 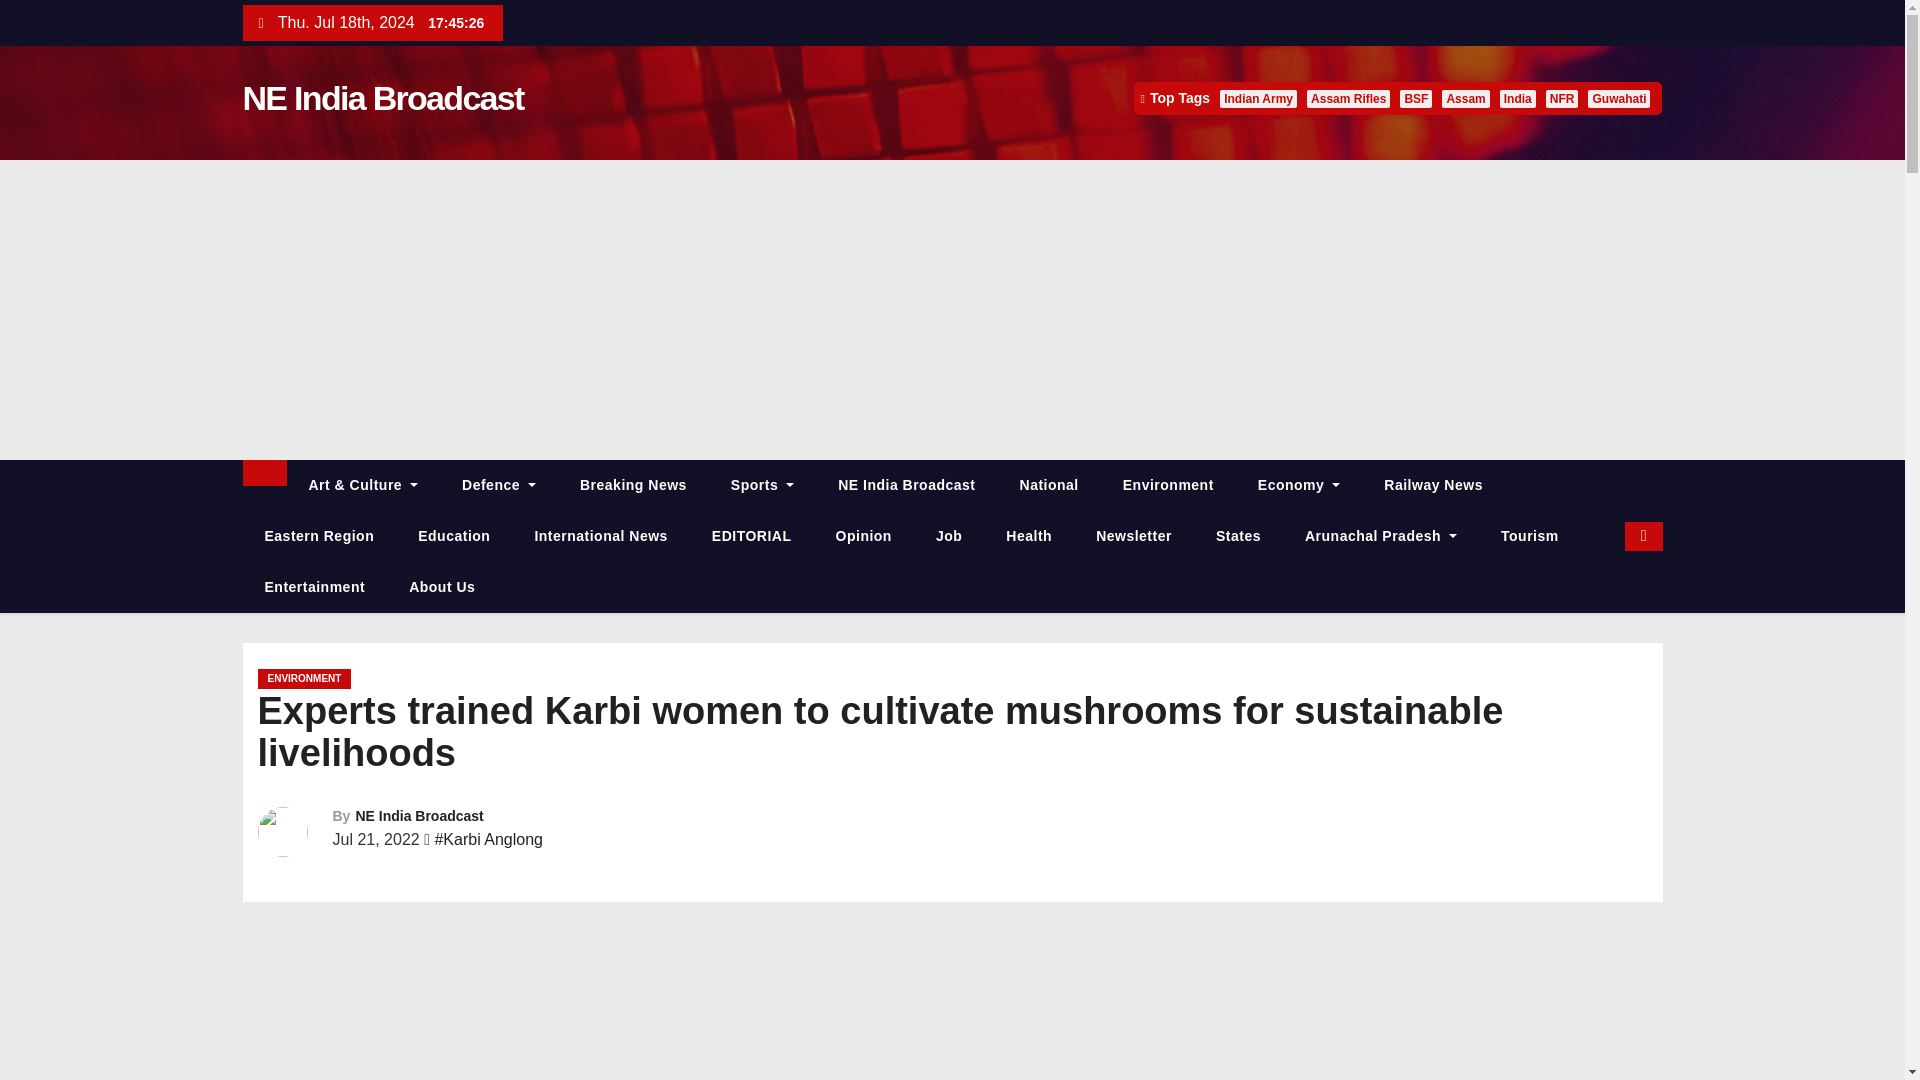 What do you see at coordinates (1049, 485) in the screenshot?
I see `National` at bounding box center [1049, 485].